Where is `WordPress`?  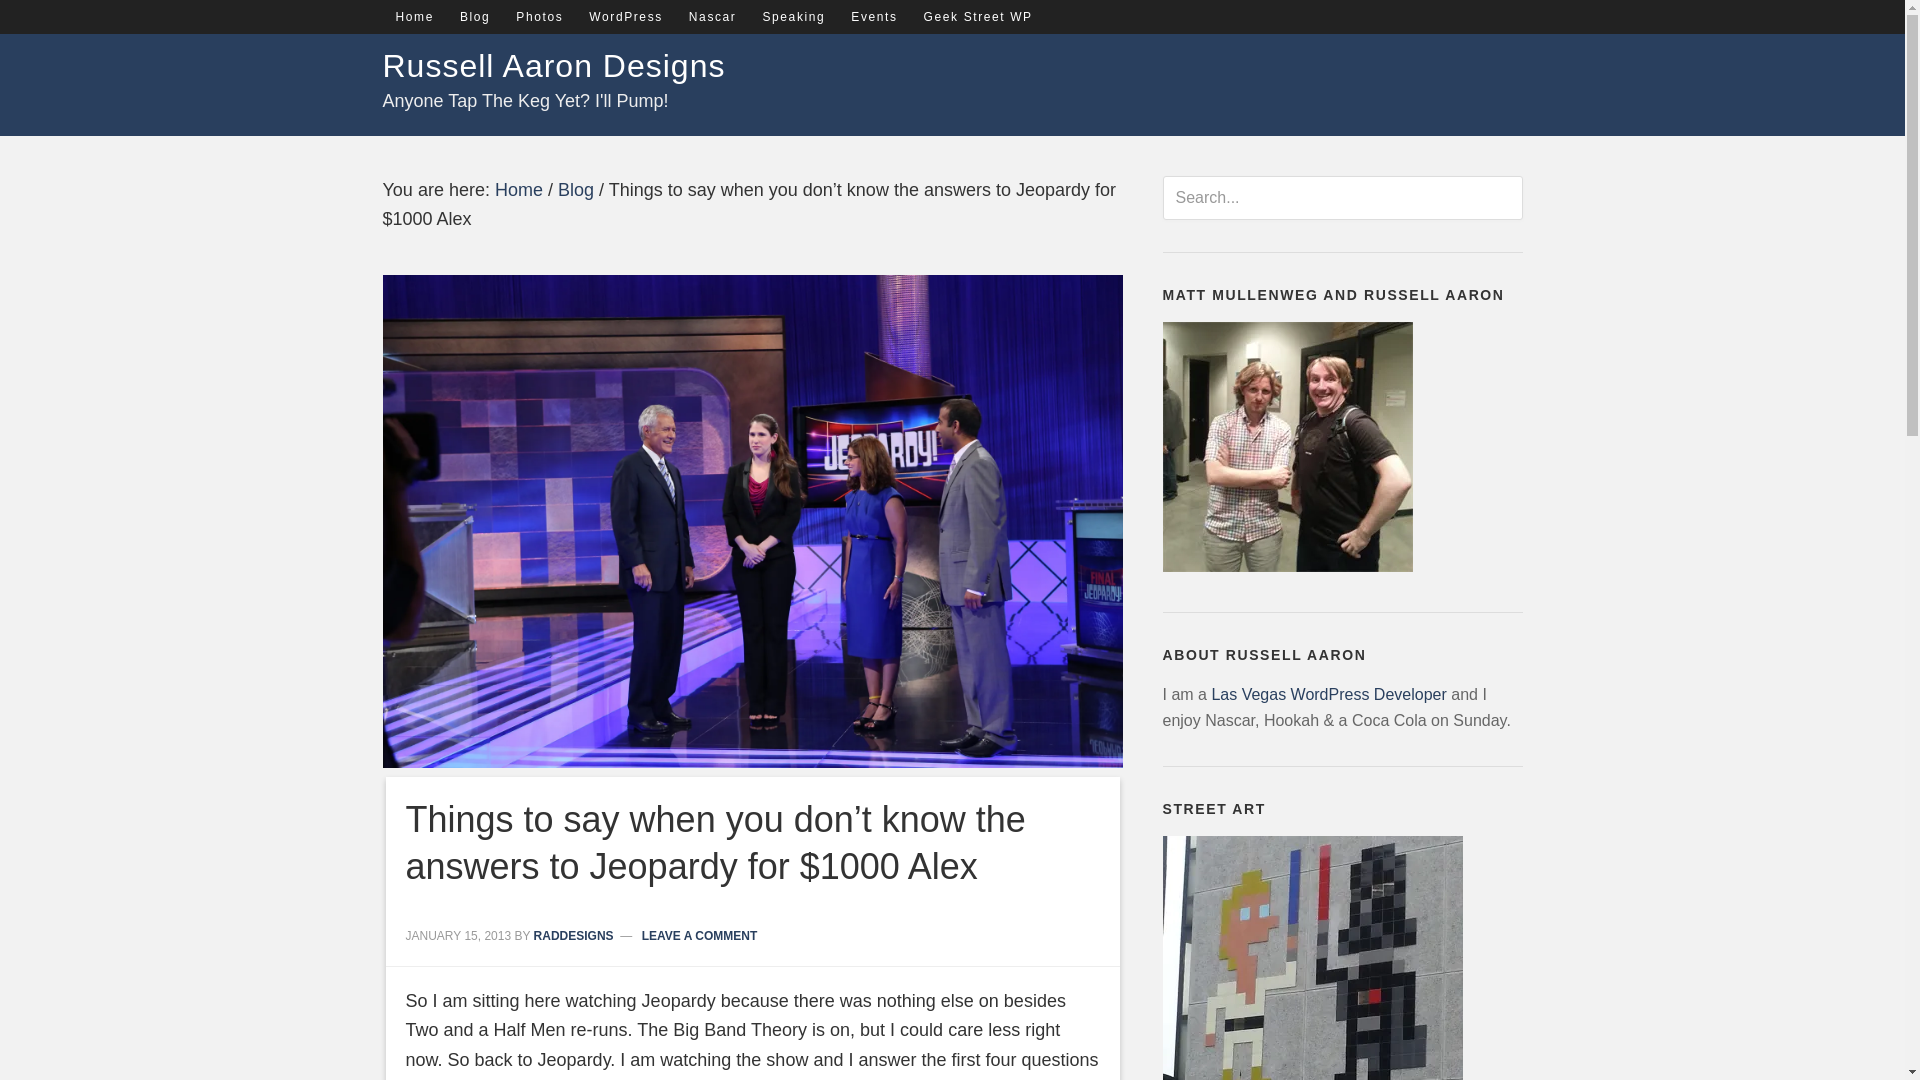 WordPress is located at coordinates (626, 16).